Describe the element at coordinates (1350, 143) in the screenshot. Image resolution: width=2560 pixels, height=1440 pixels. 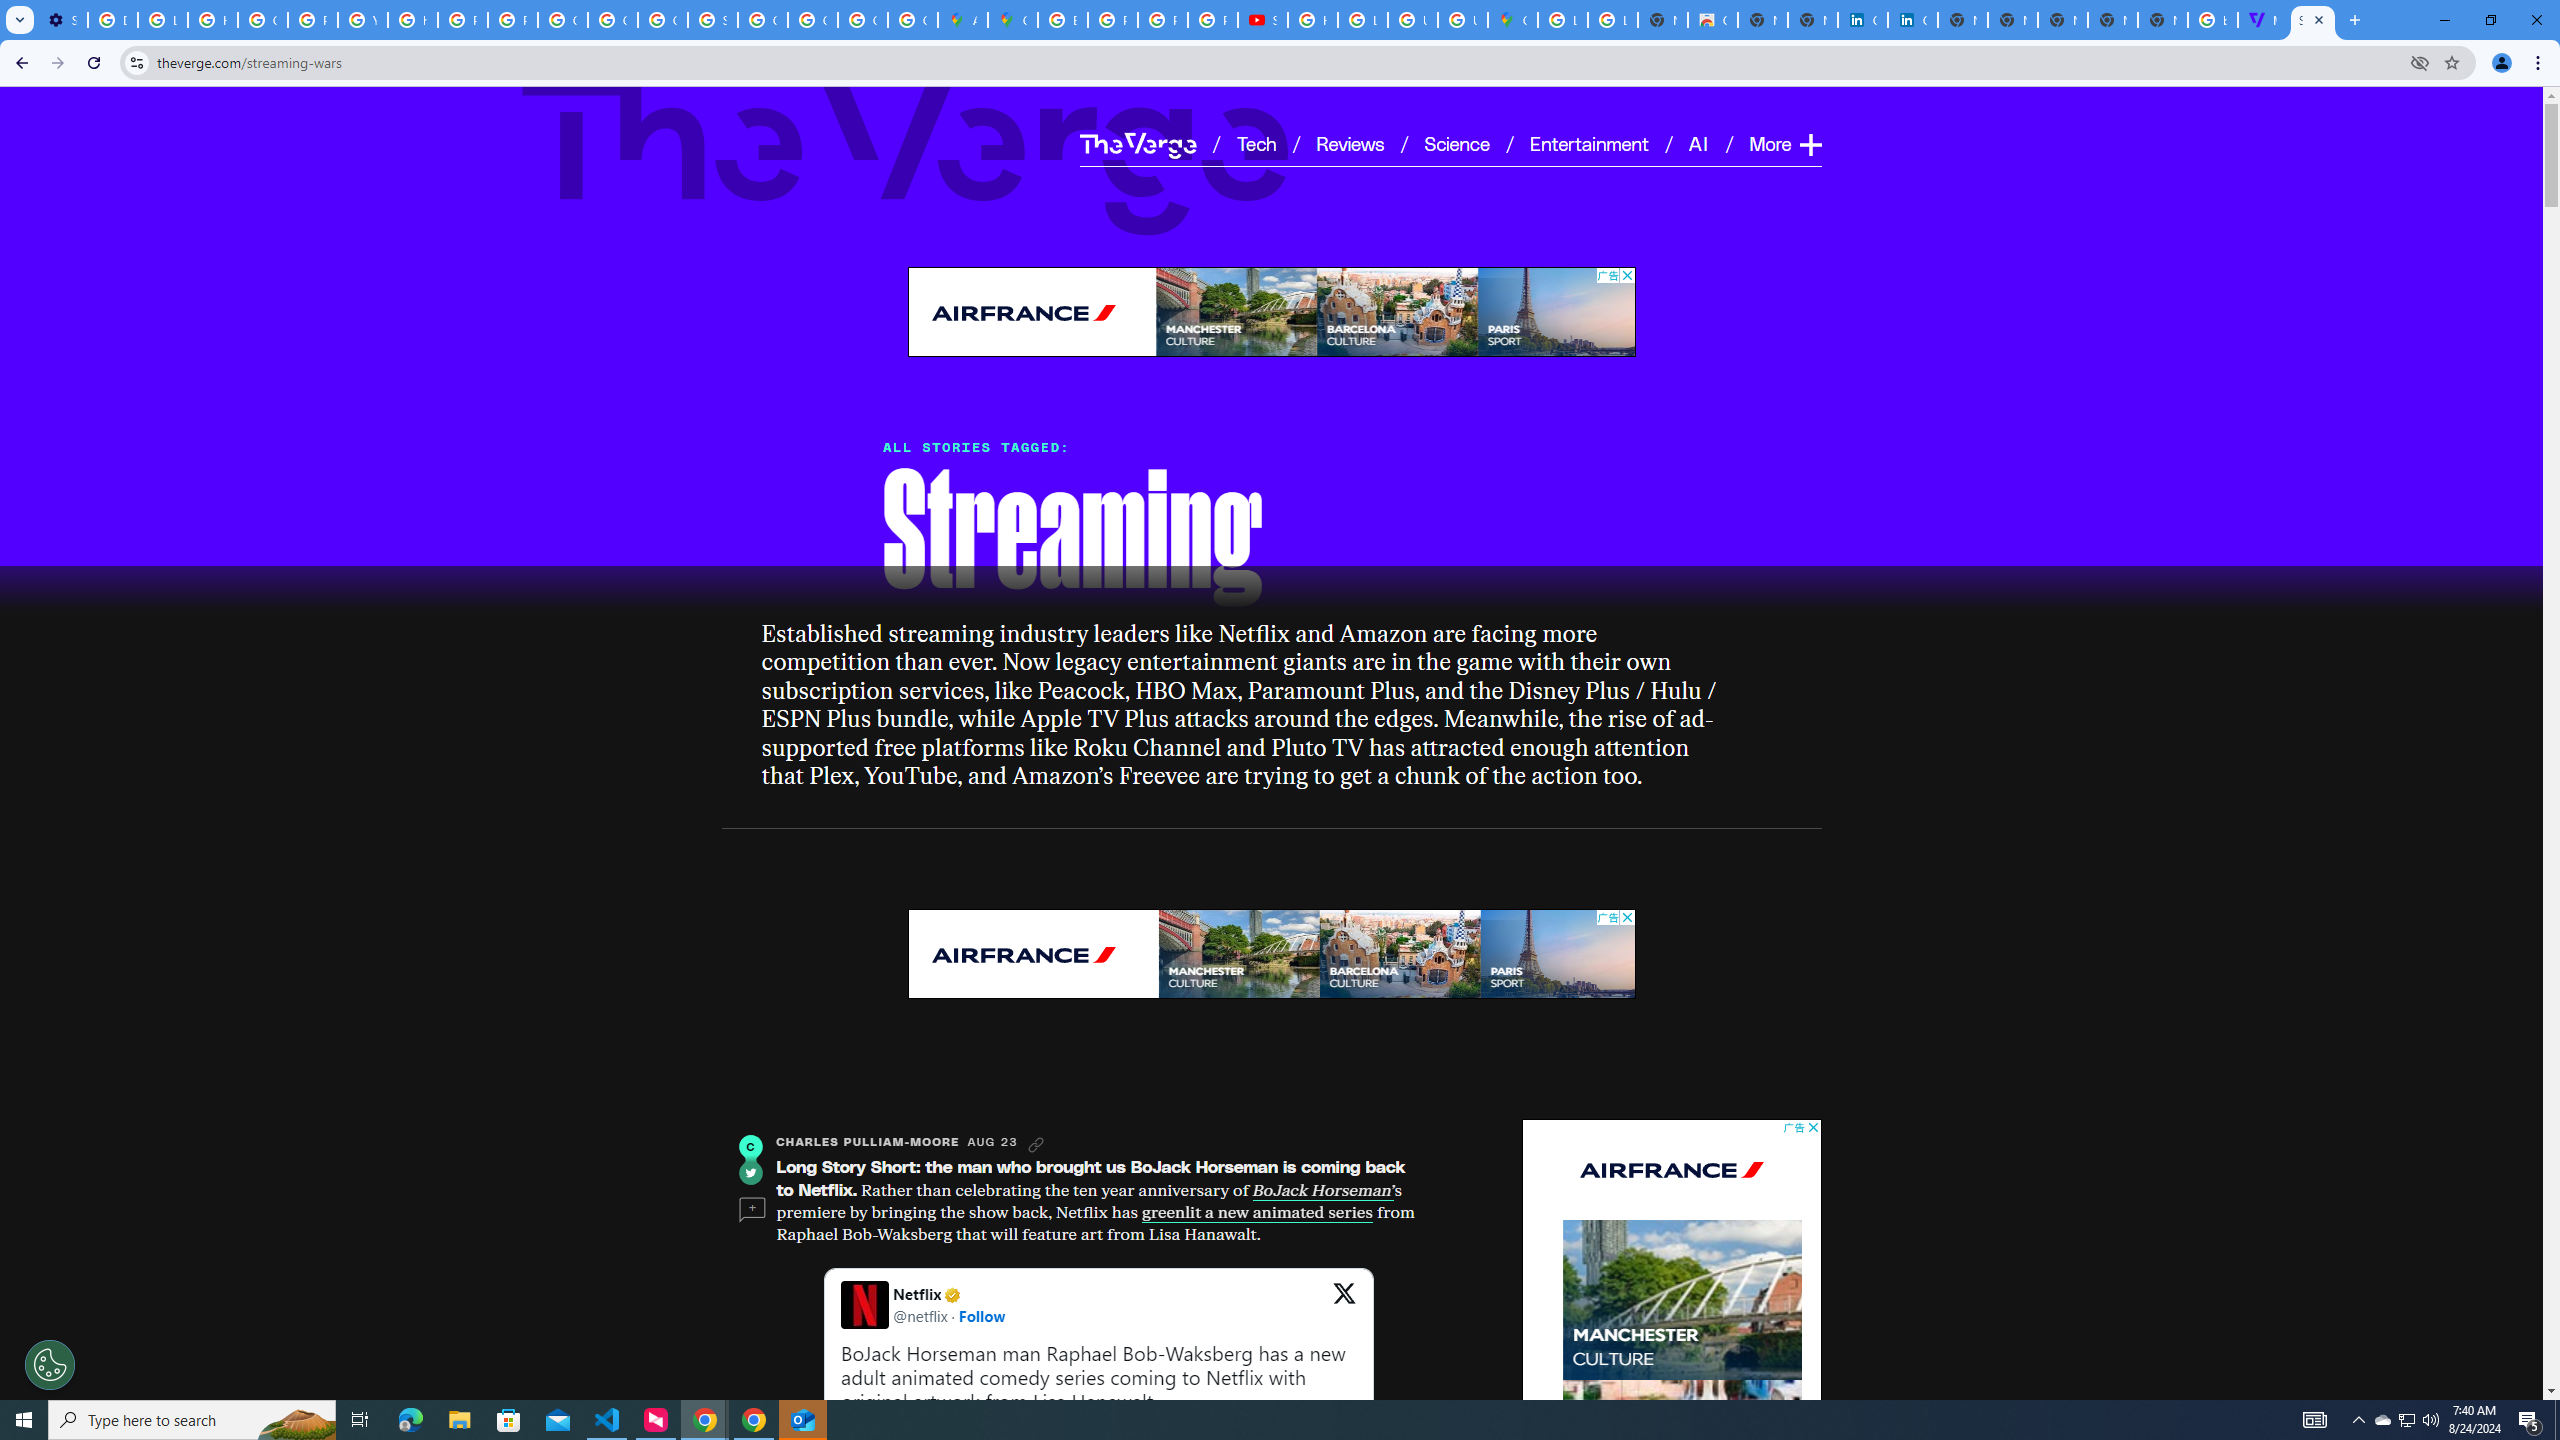
I see `Reviews` at that location.